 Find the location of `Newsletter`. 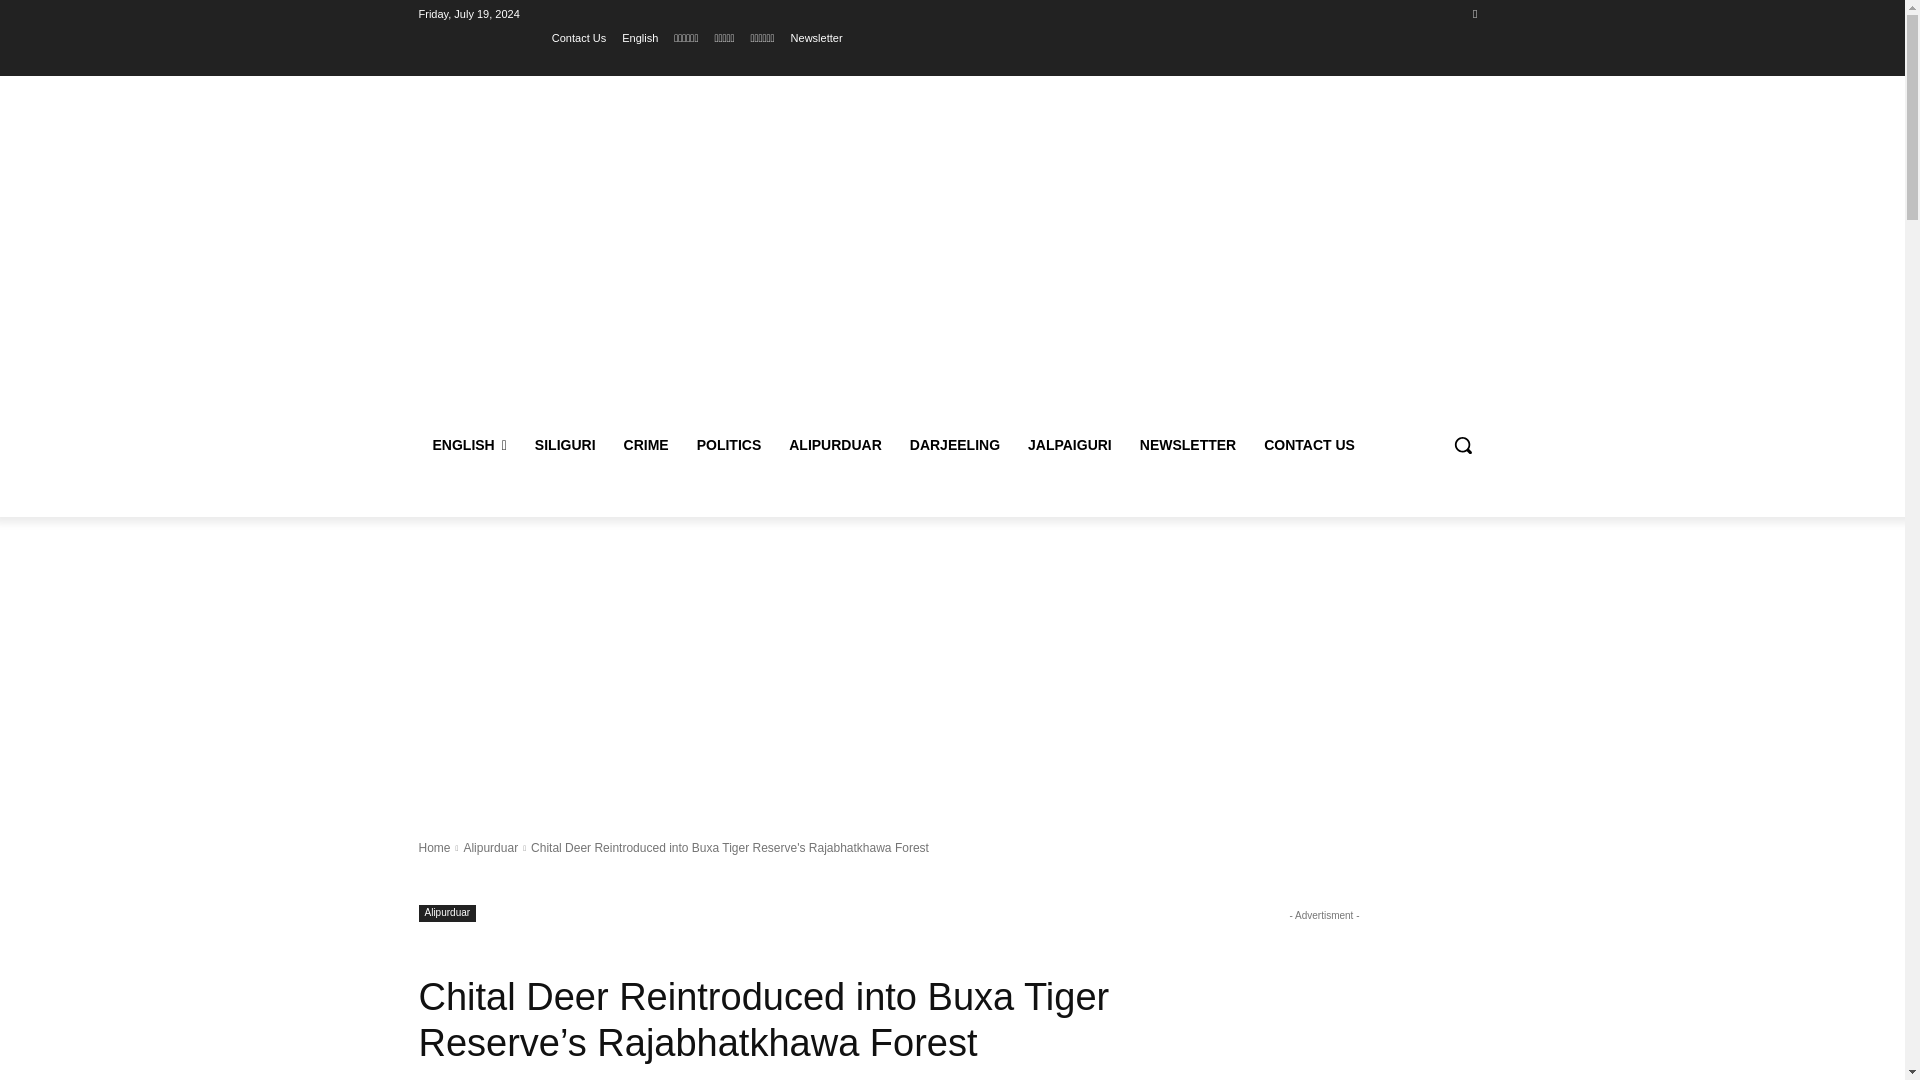

Newsletter is located at coordinates (816, 37).